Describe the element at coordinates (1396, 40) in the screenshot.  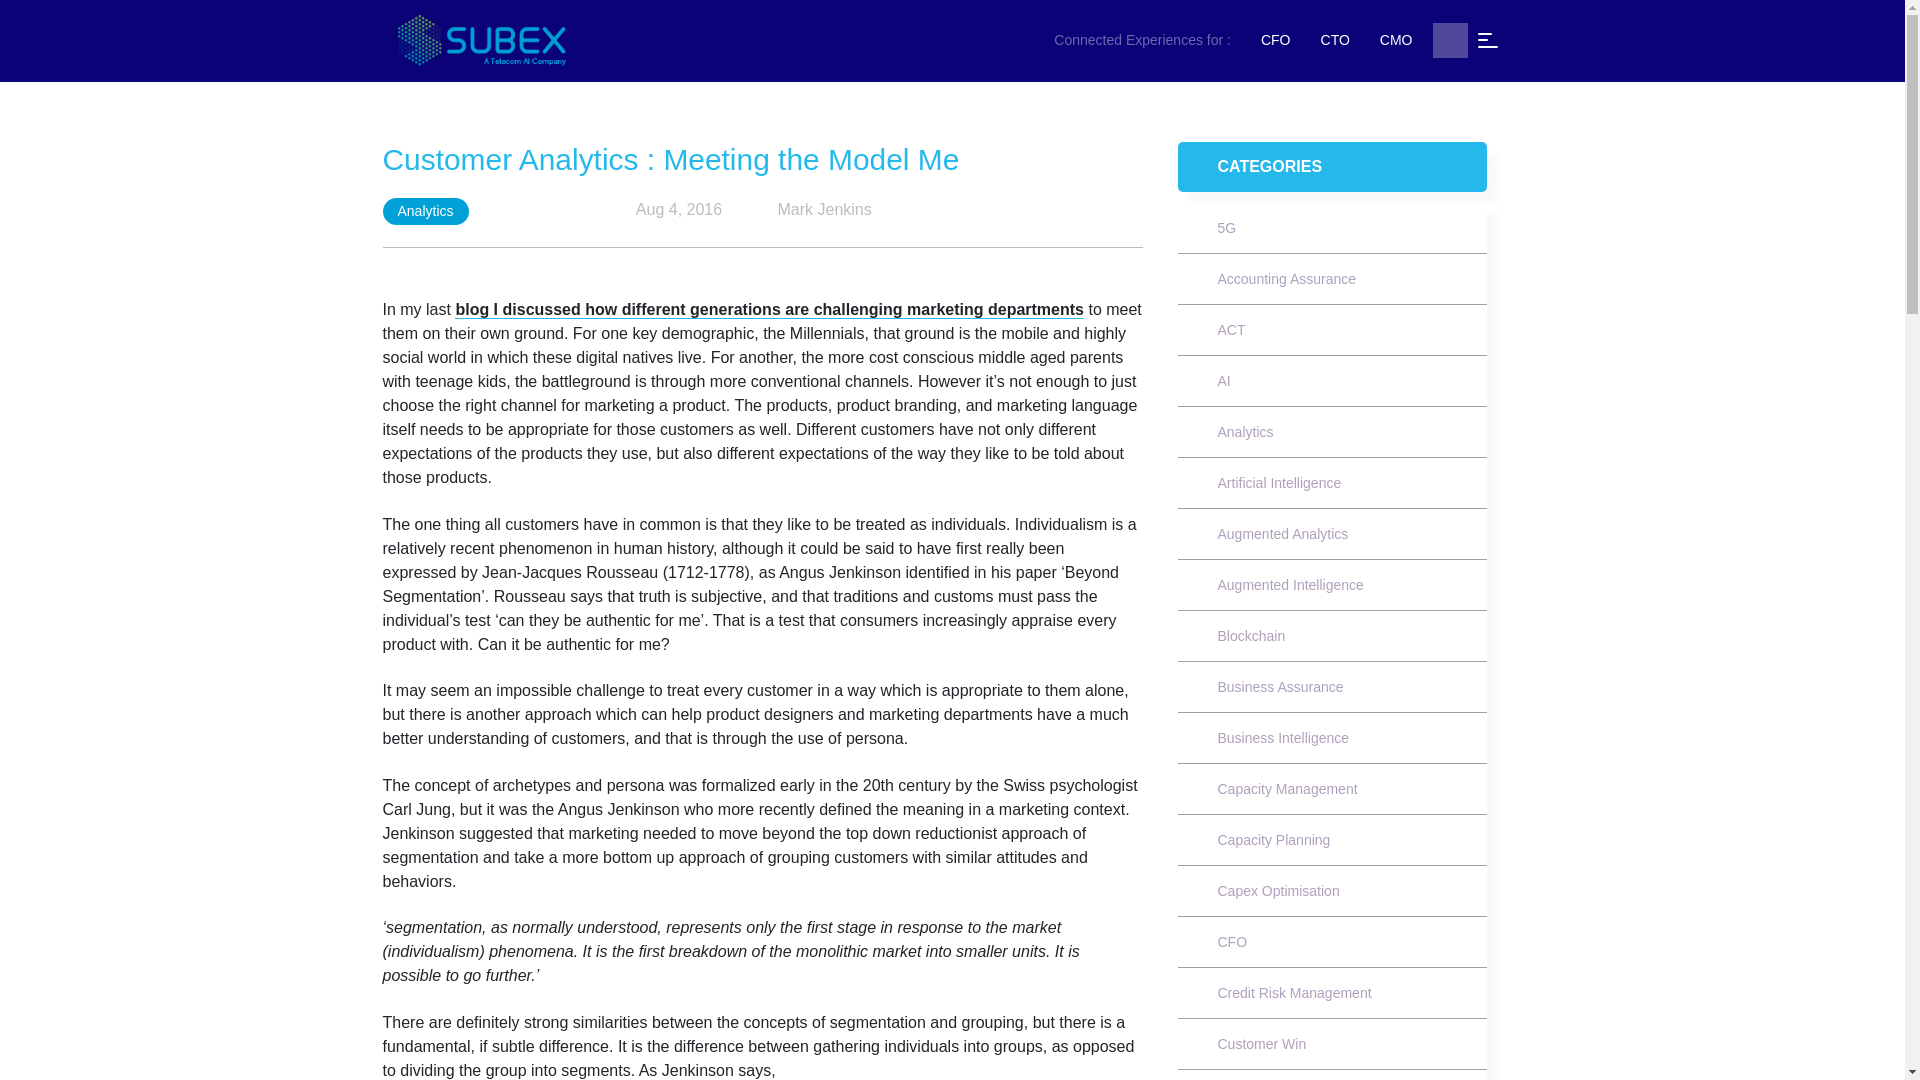
I see `CMO` at that location.